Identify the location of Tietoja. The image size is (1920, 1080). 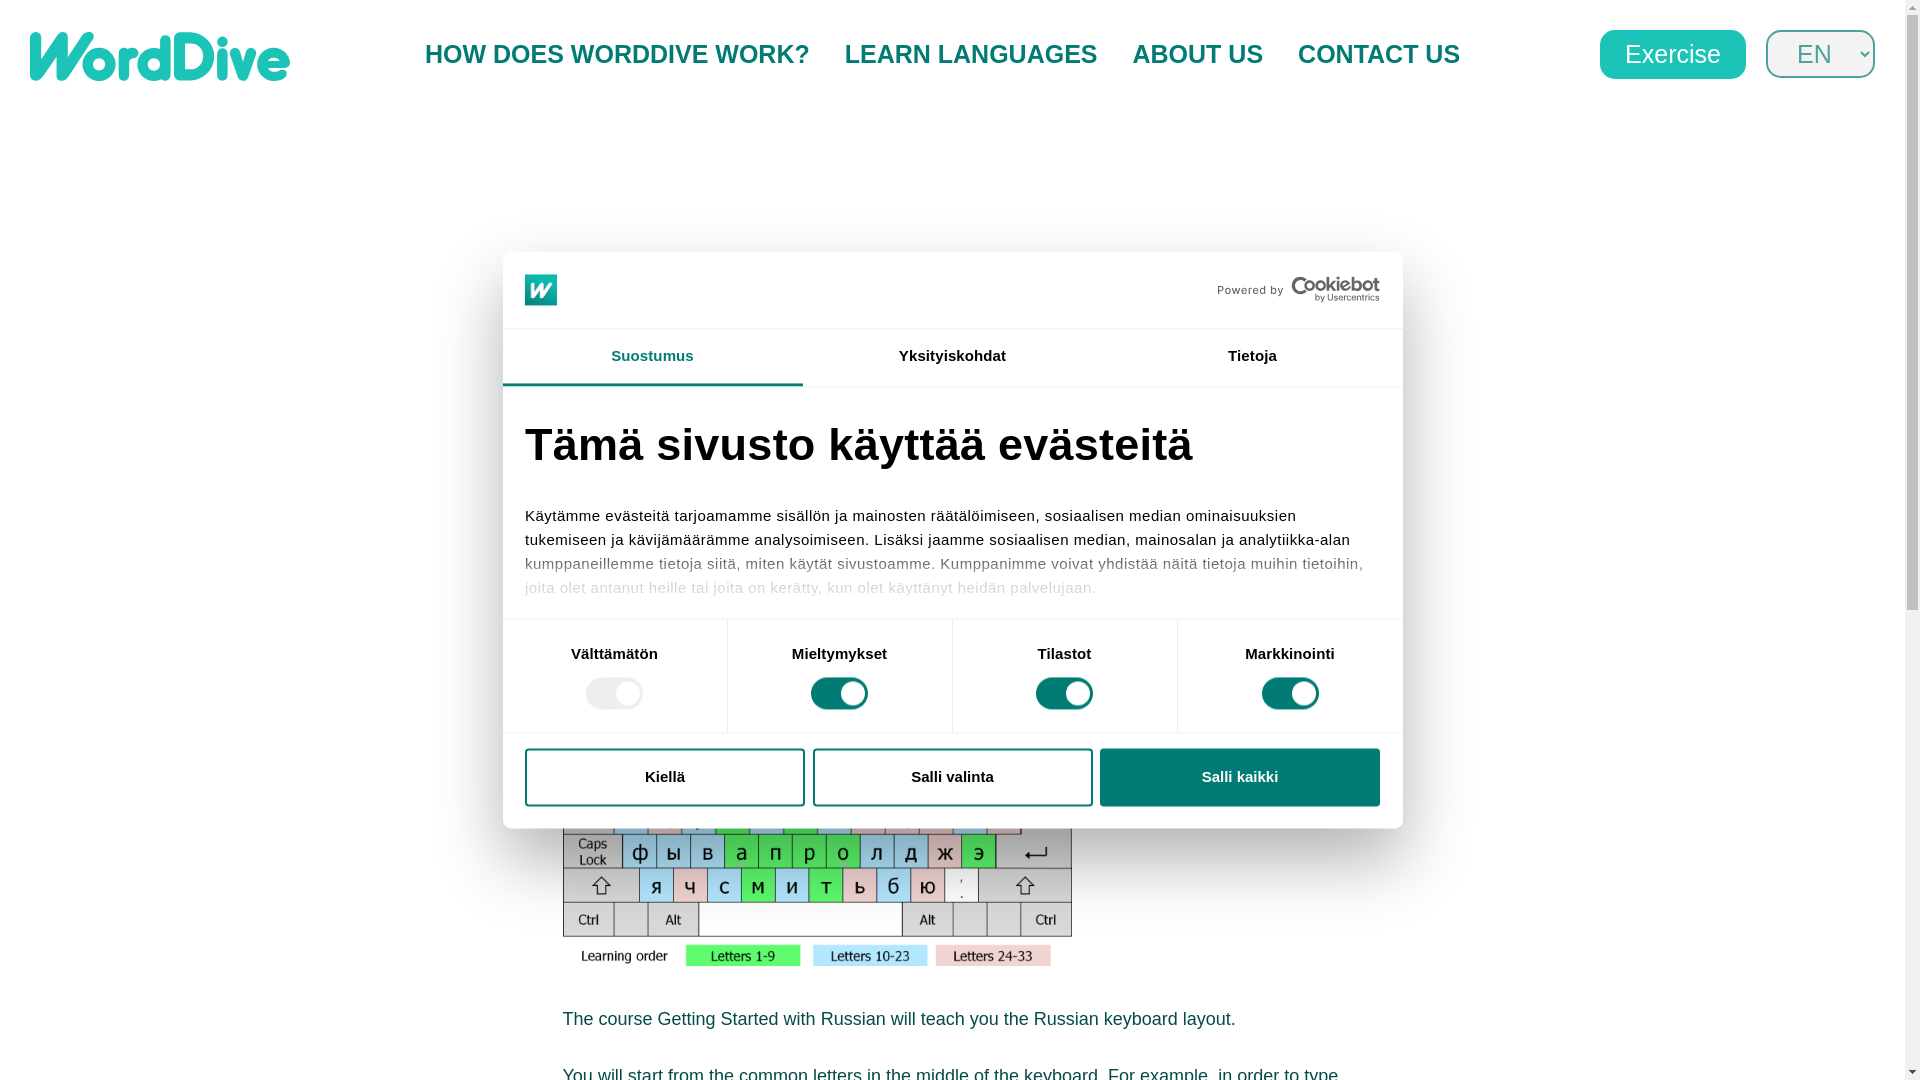
(1252, 357).